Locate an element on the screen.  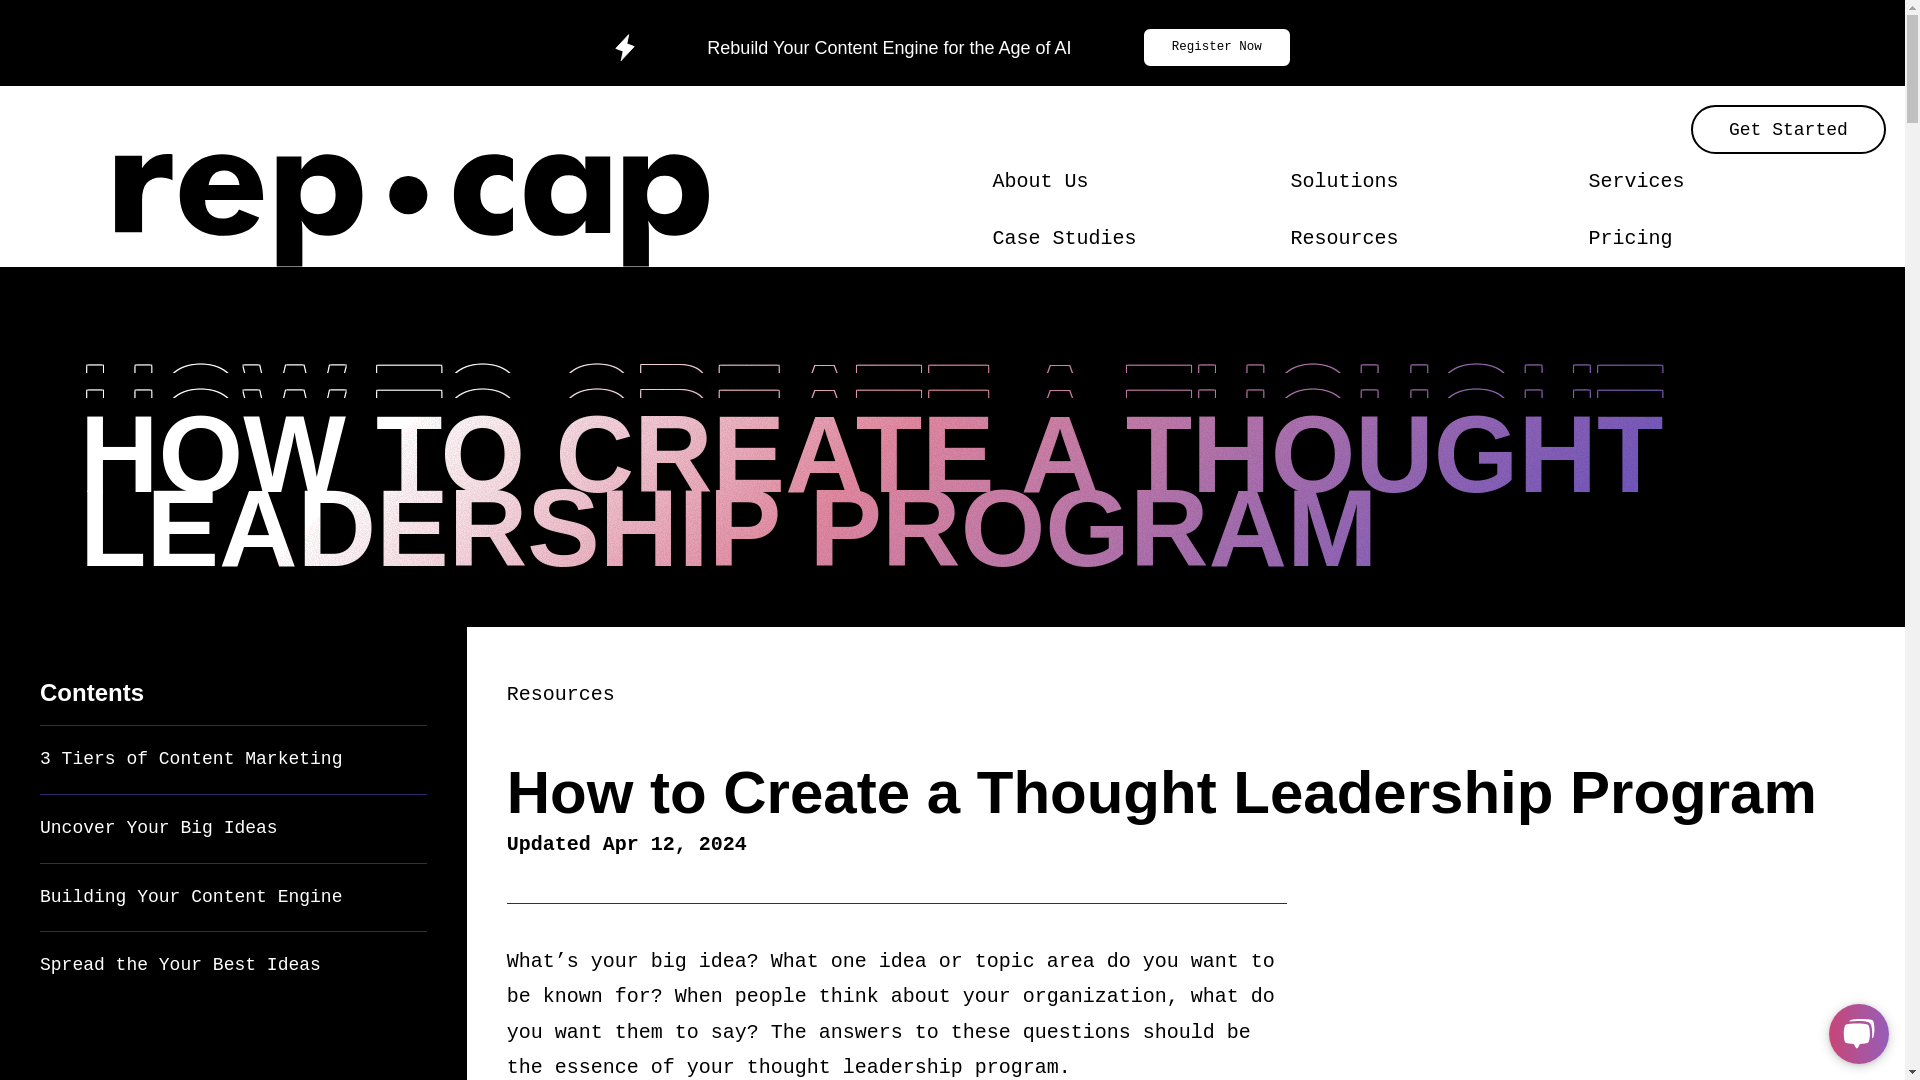
Get Started is located at coordinates (1788, 129).